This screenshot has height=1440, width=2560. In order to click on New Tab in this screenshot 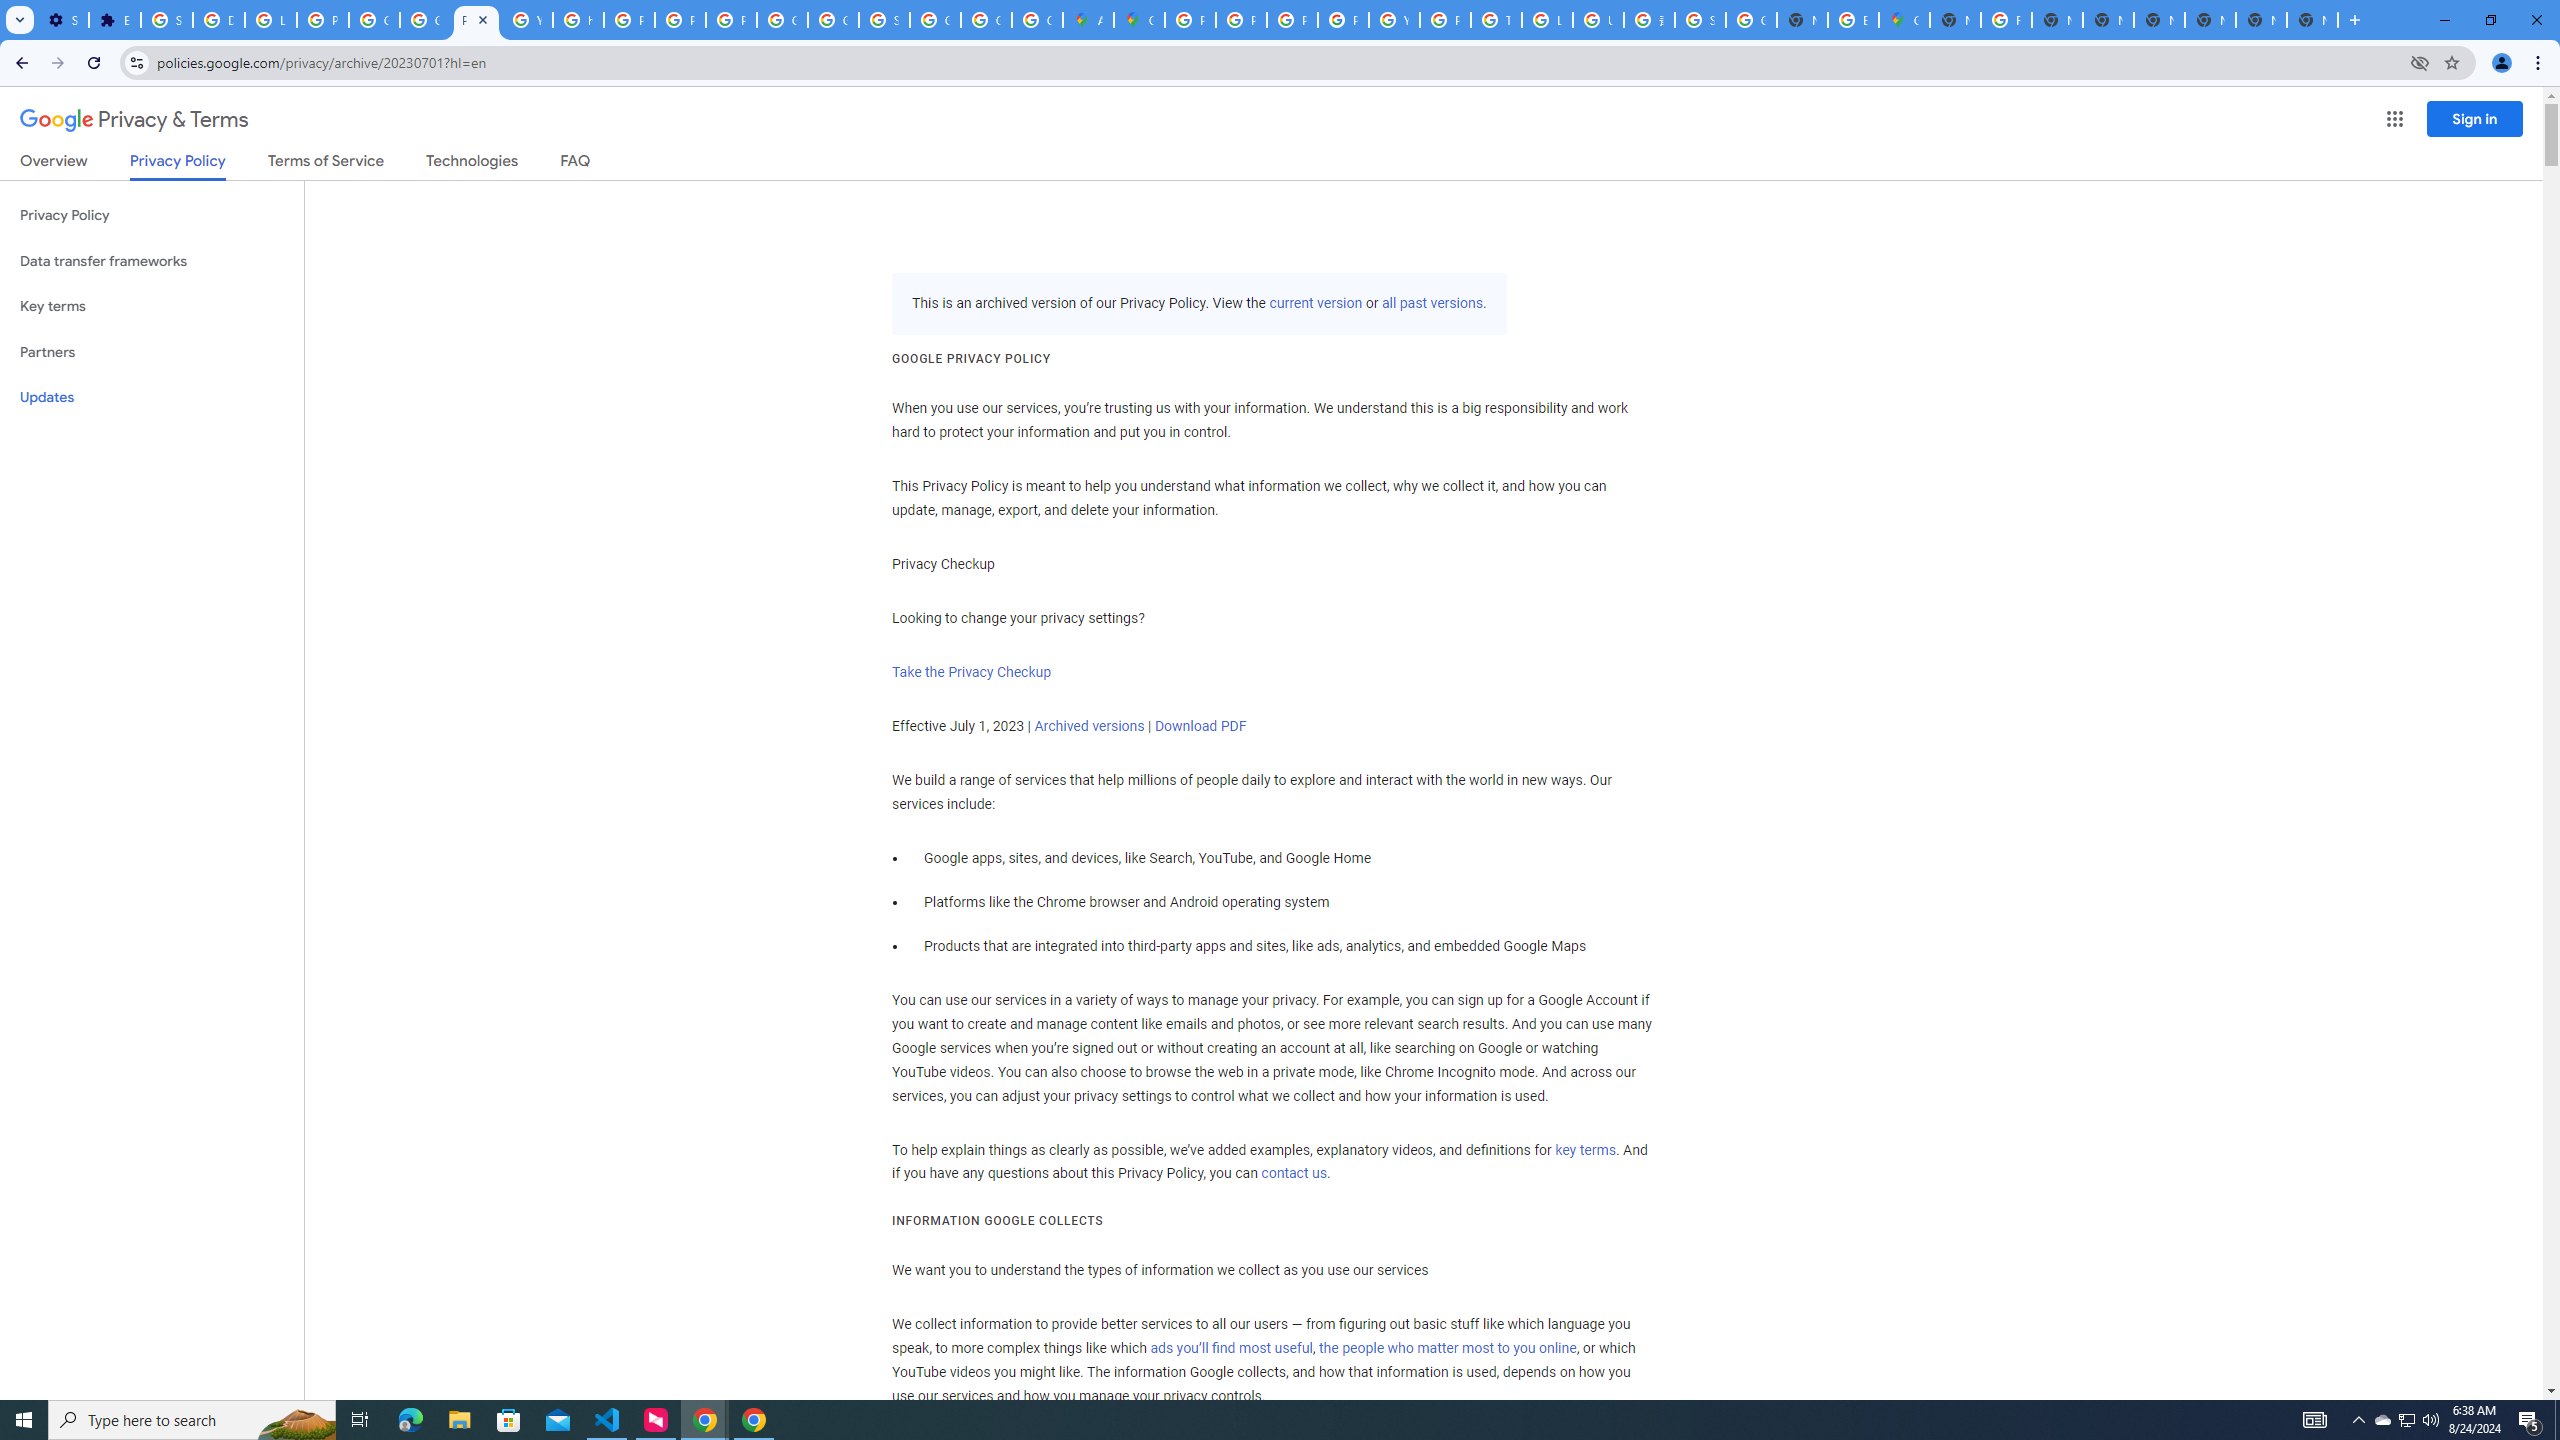, I will do `click(1954, 20)`.